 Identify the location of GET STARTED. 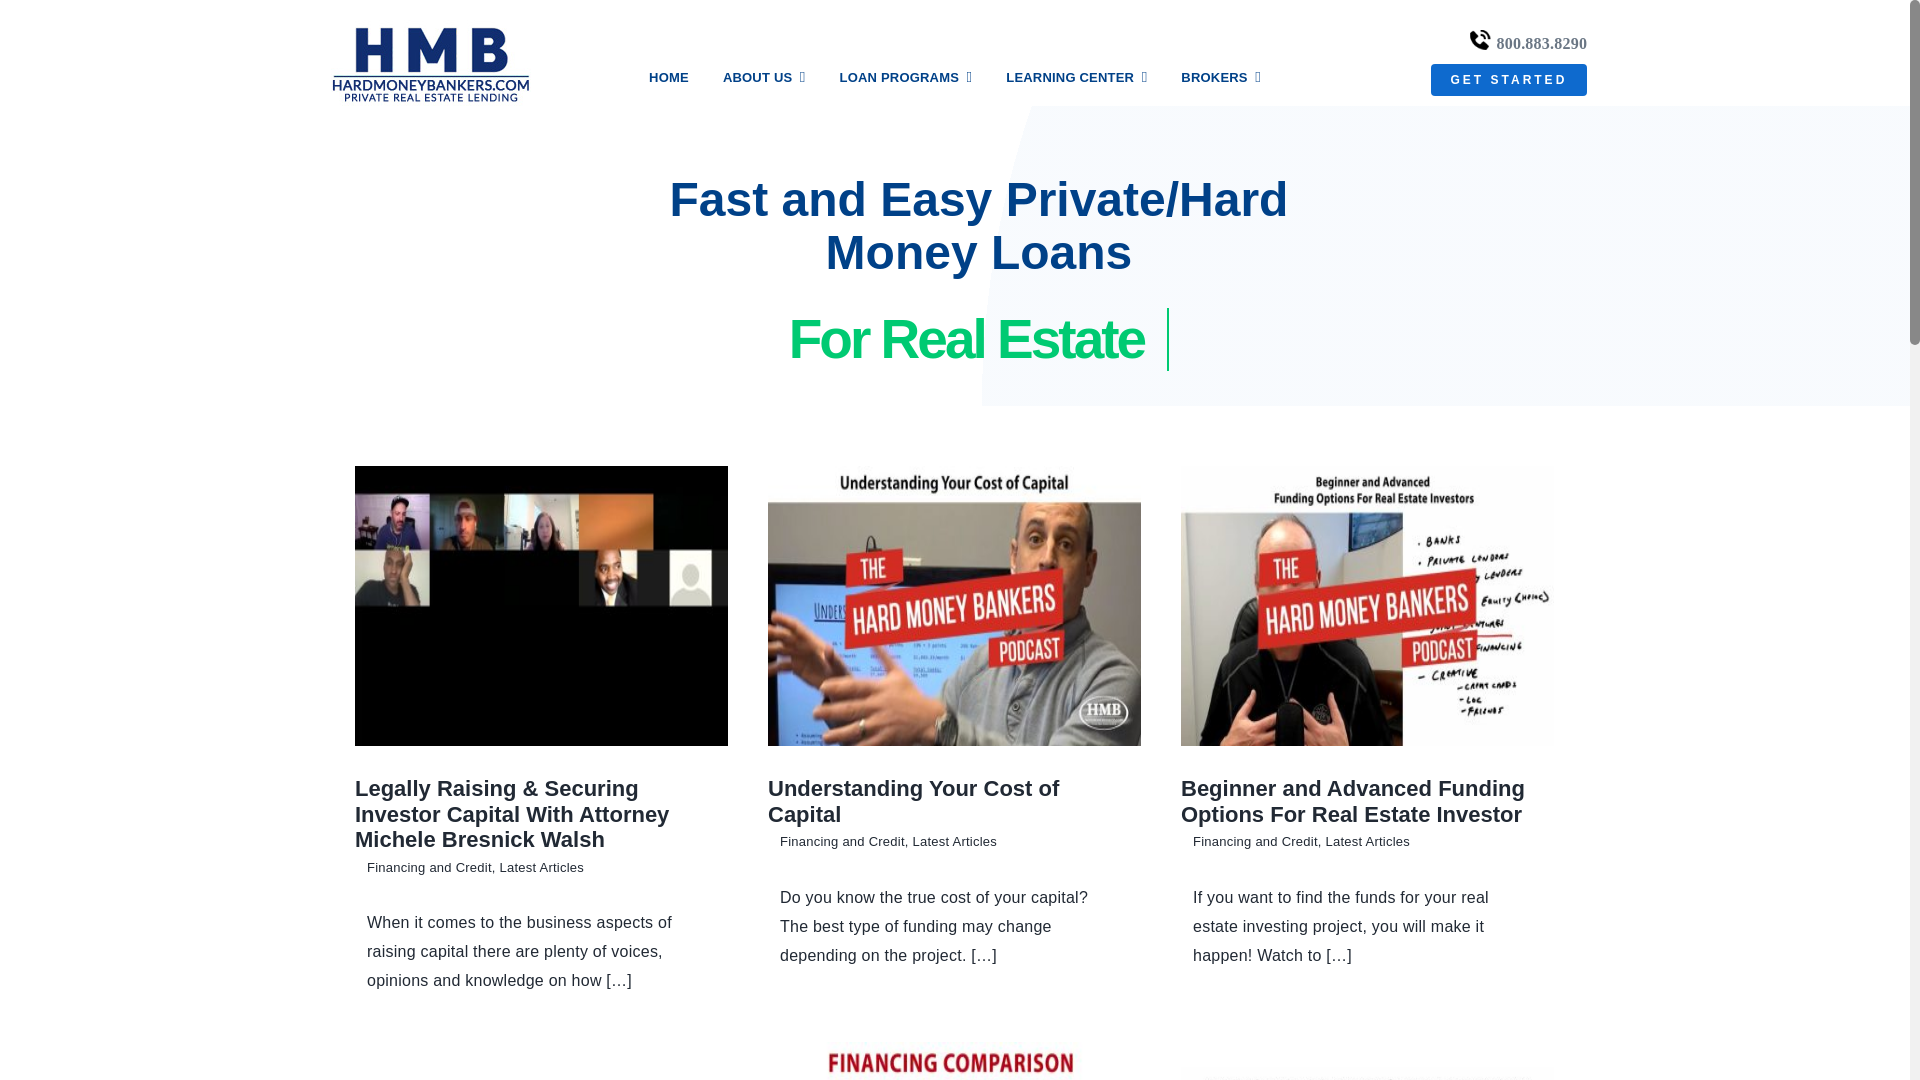
(1508, 80).